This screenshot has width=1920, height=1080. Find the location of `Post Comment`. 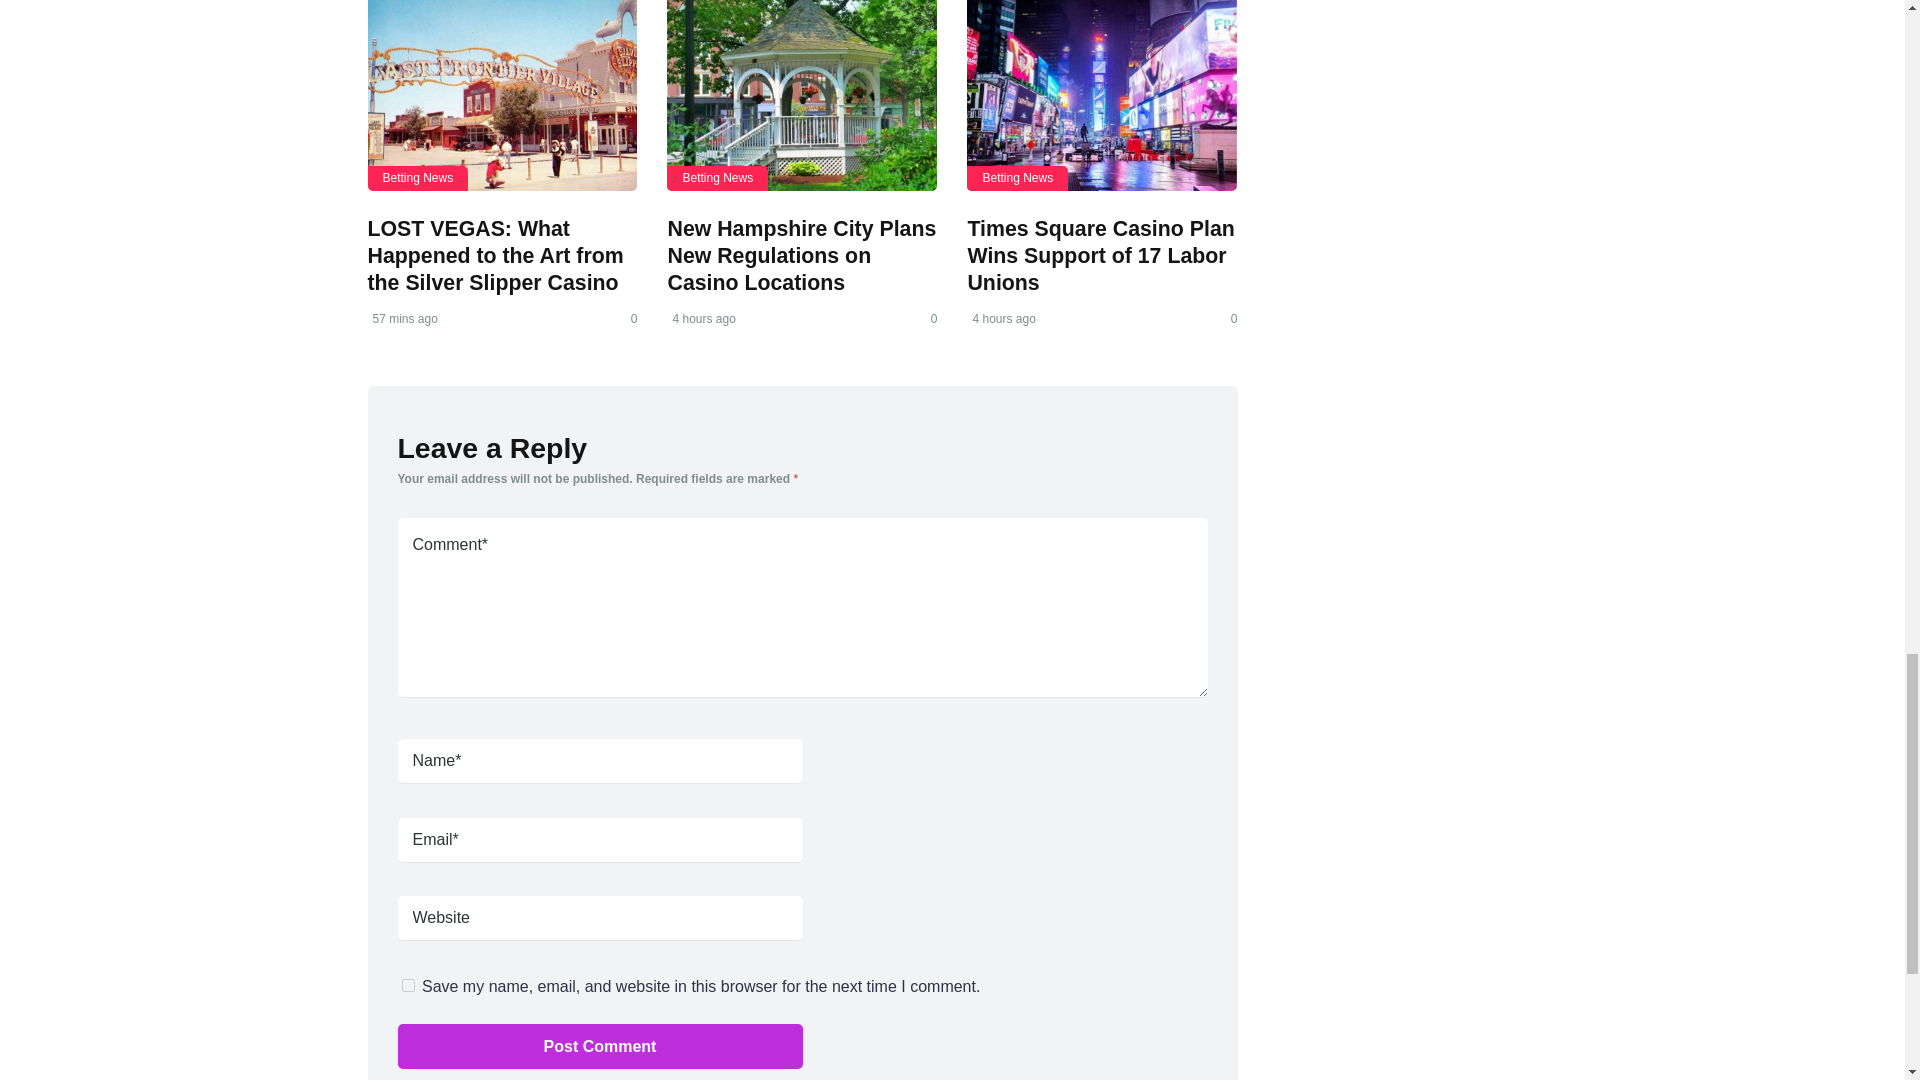

Post Comment is located at coordinates (600, 1046).